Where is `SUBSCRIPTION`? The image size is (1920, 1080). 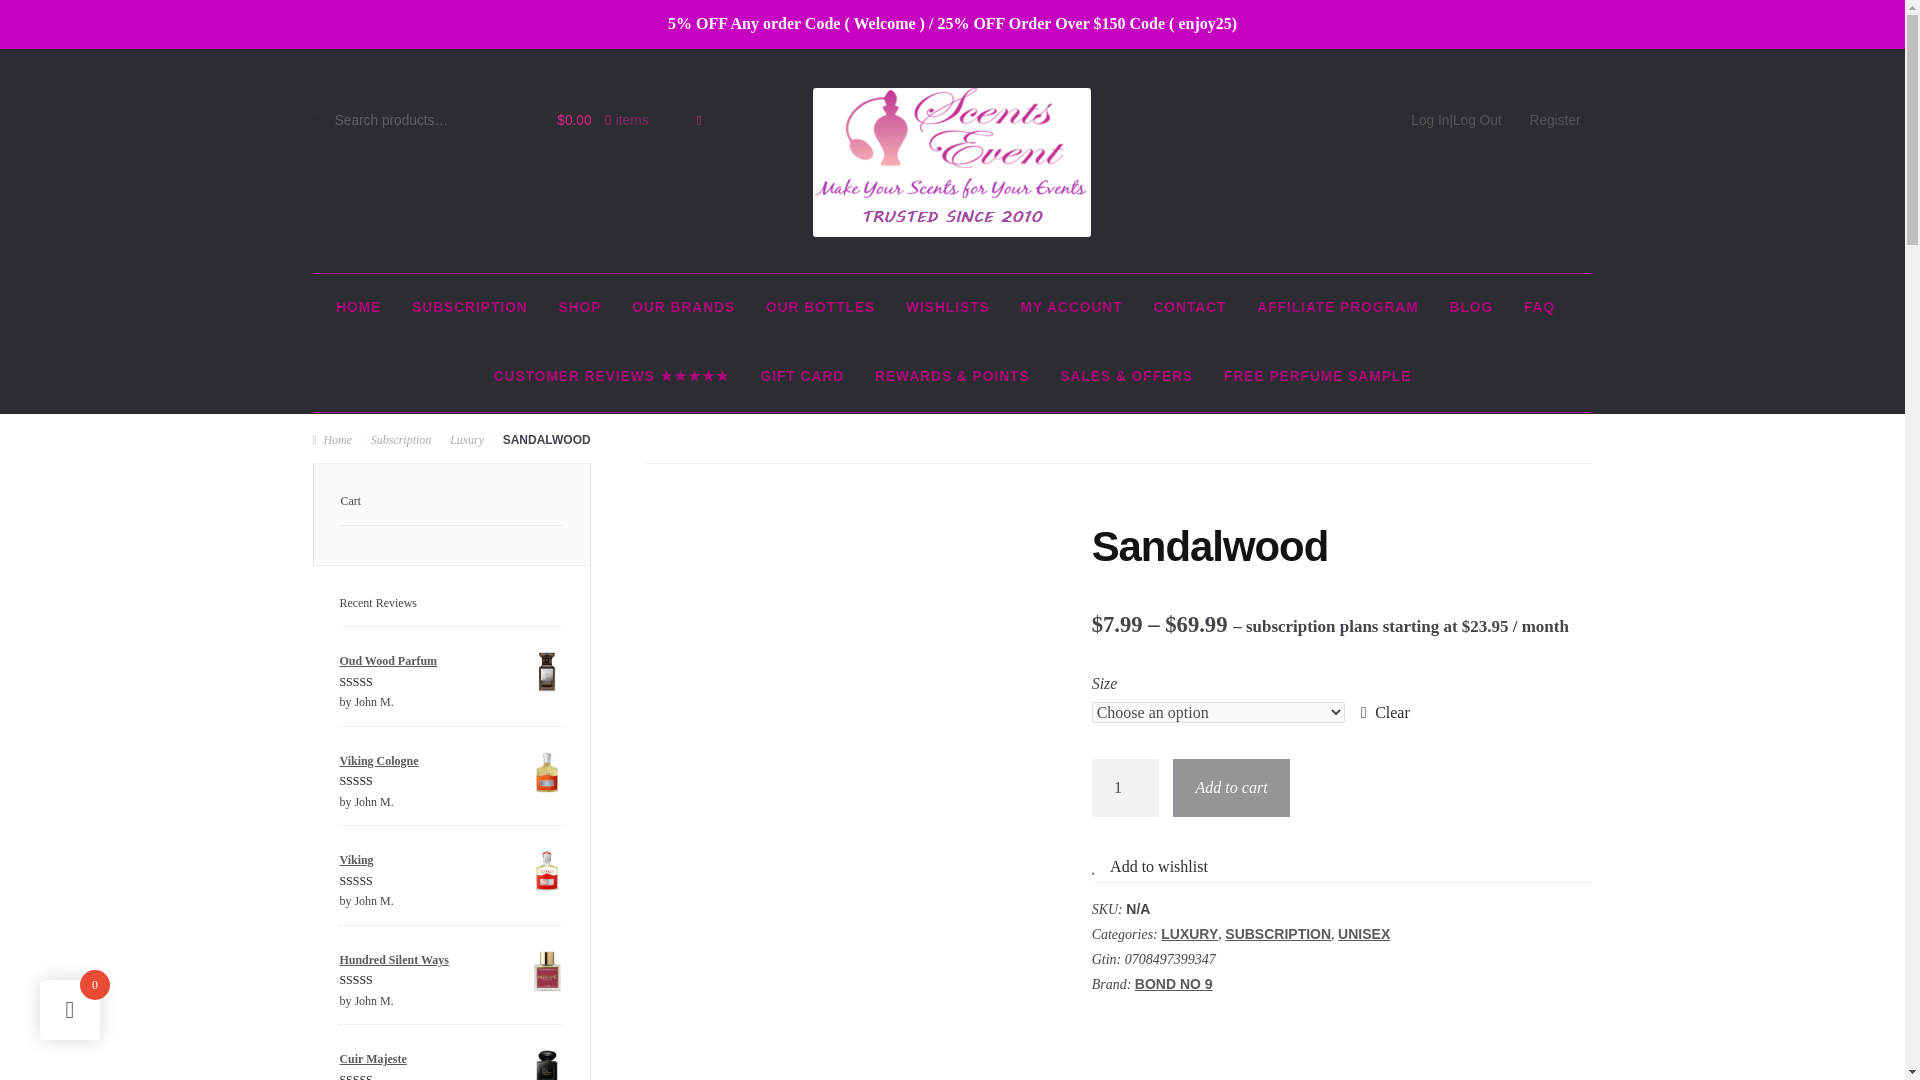
SUBSCRIPTION is located at coordinates (469, 308).